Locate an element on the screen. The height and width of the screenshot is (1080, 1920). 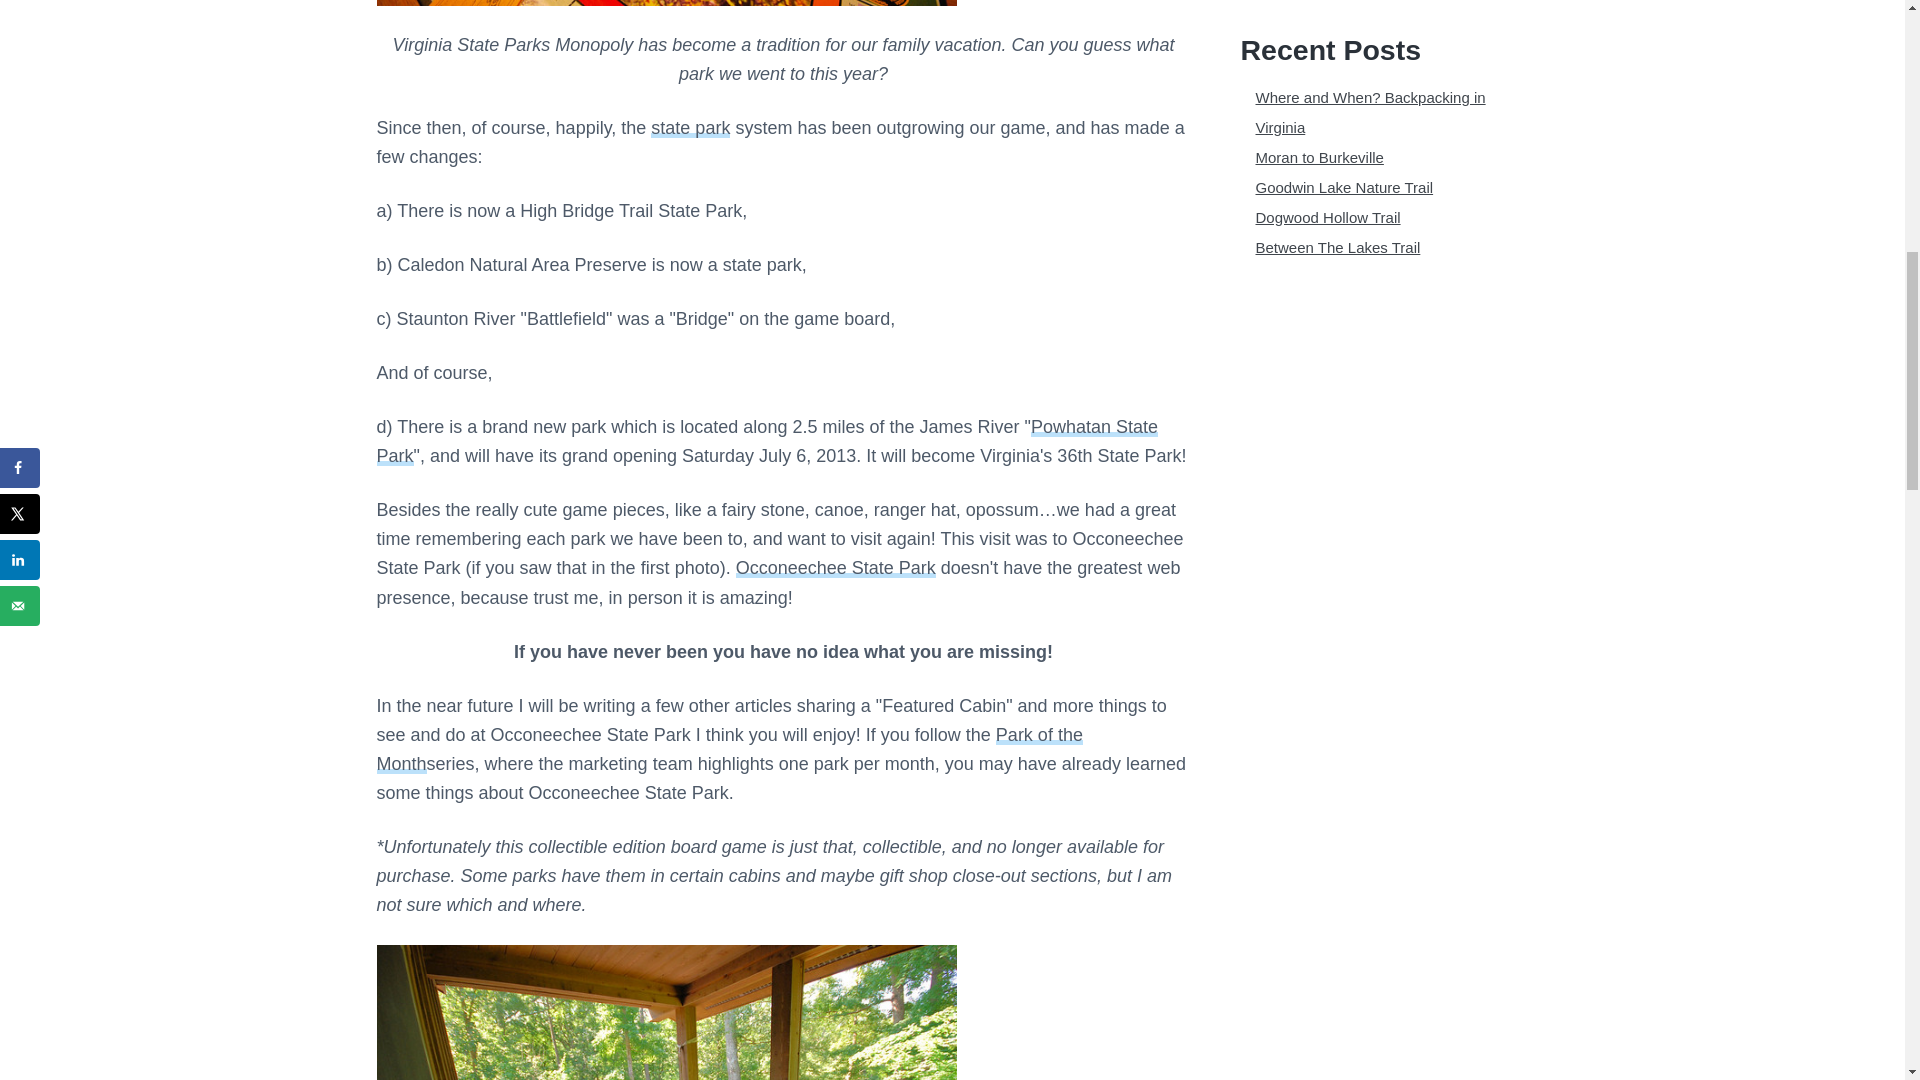
Park of the Month is located at coordinates (729, 749).